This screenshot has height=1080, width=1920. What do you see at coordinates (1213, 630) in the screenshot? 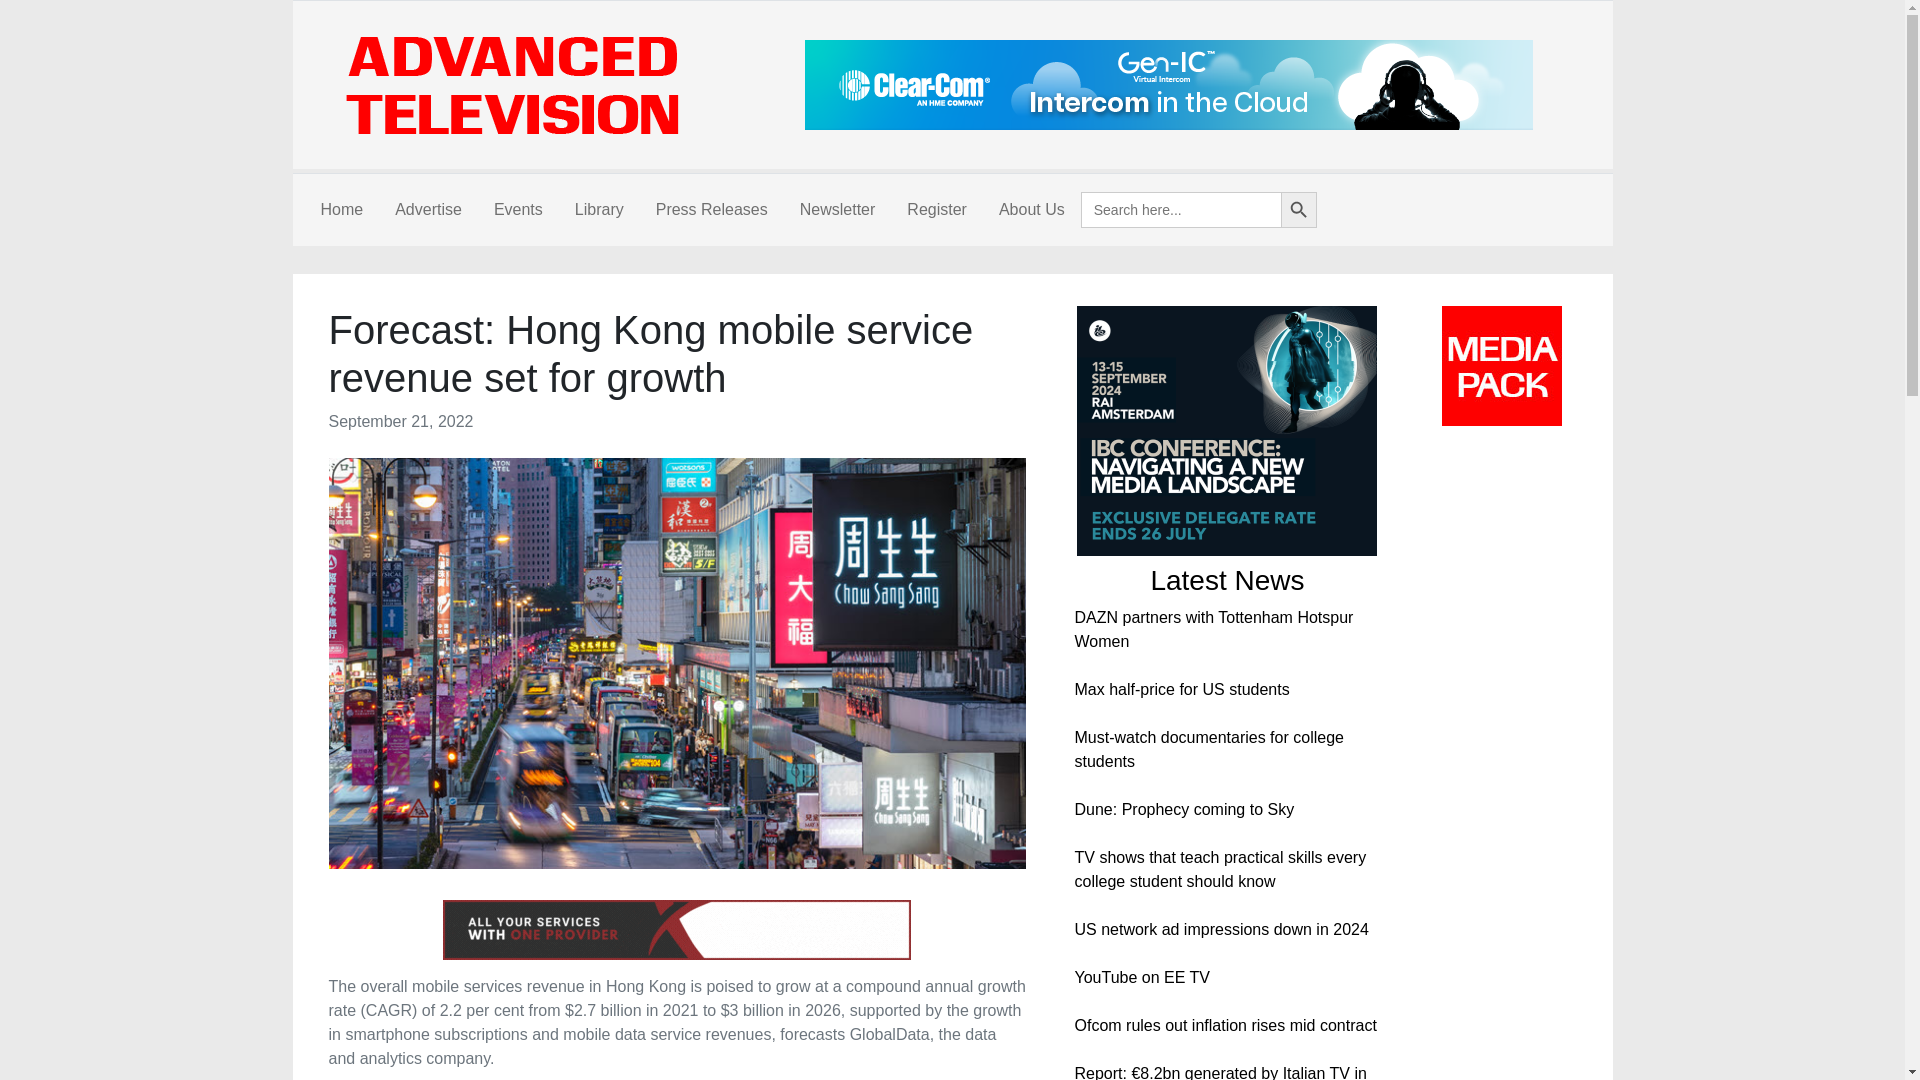
I see `DAZN partners with Tottenham Hotspur Women` at bounding box center [1213, 630].